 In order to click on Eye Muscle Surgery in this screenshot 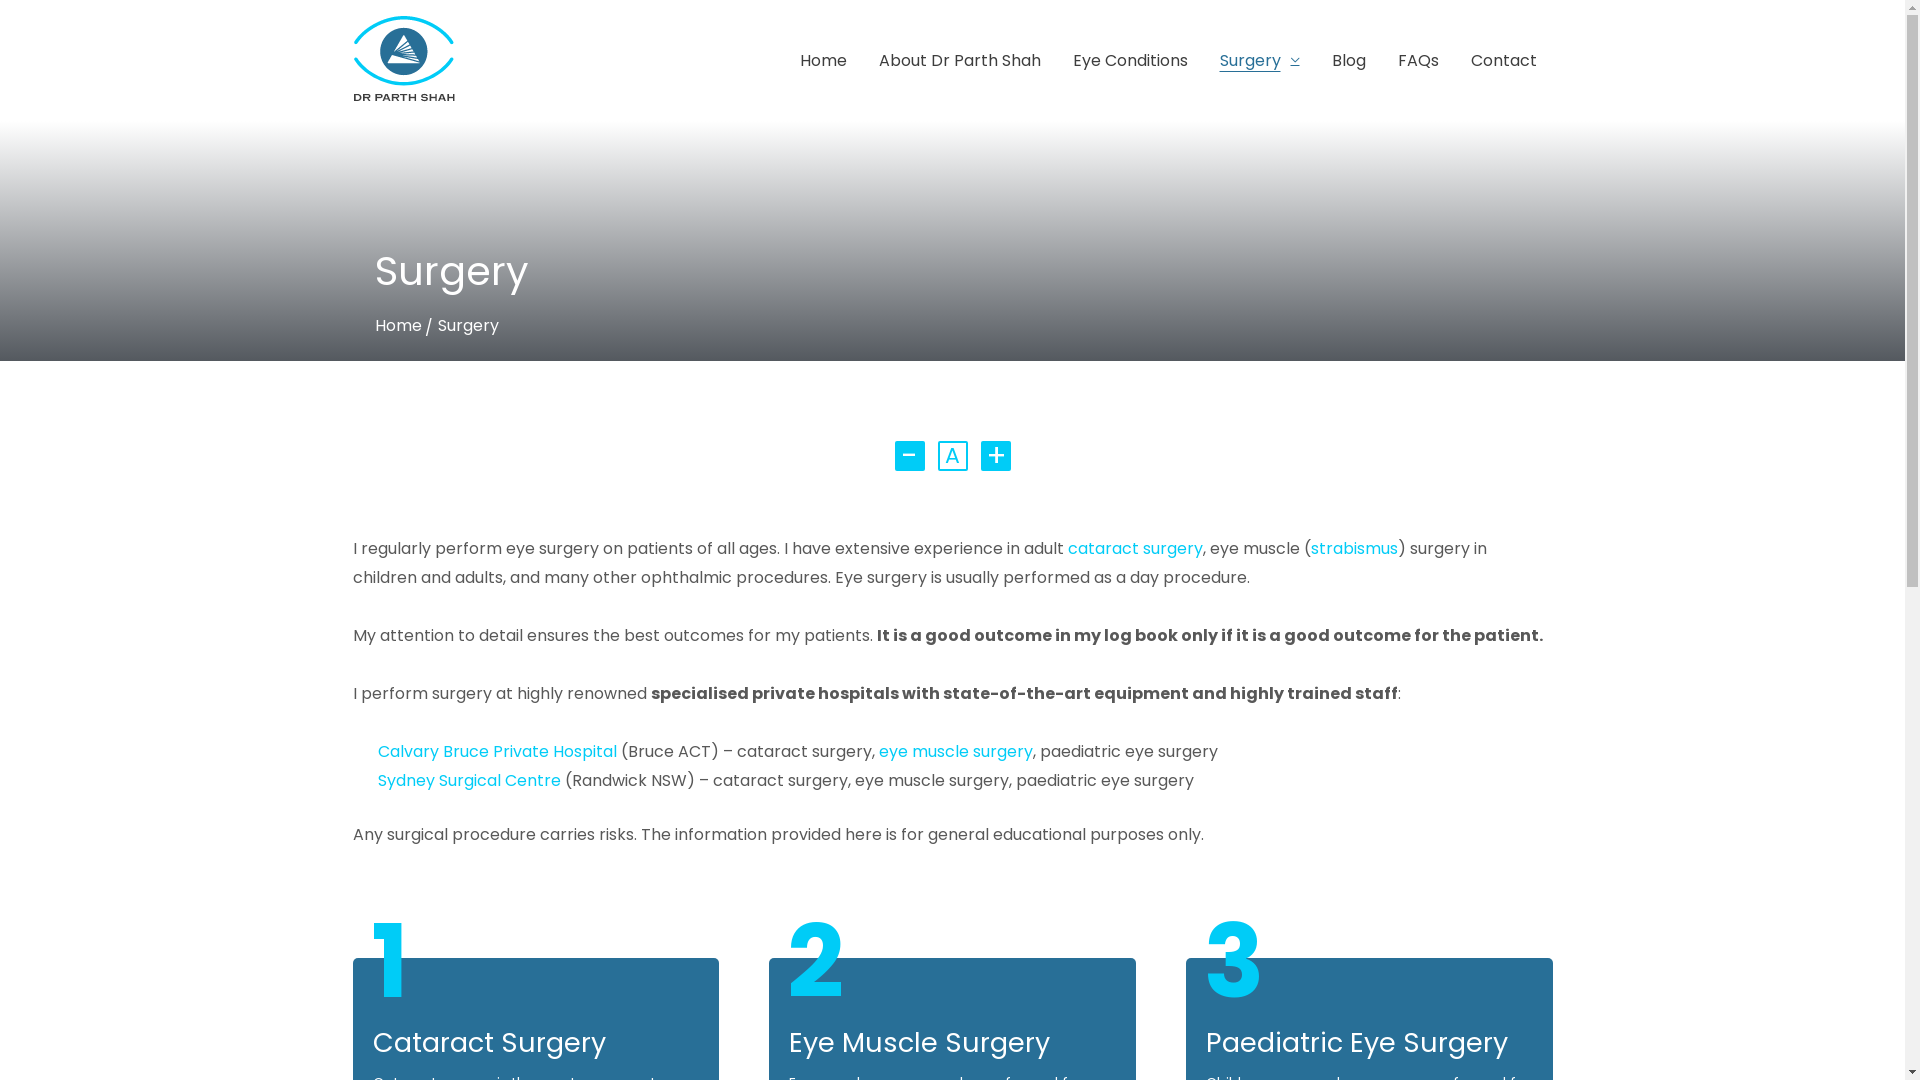, I will do `click(920, 1042)`.